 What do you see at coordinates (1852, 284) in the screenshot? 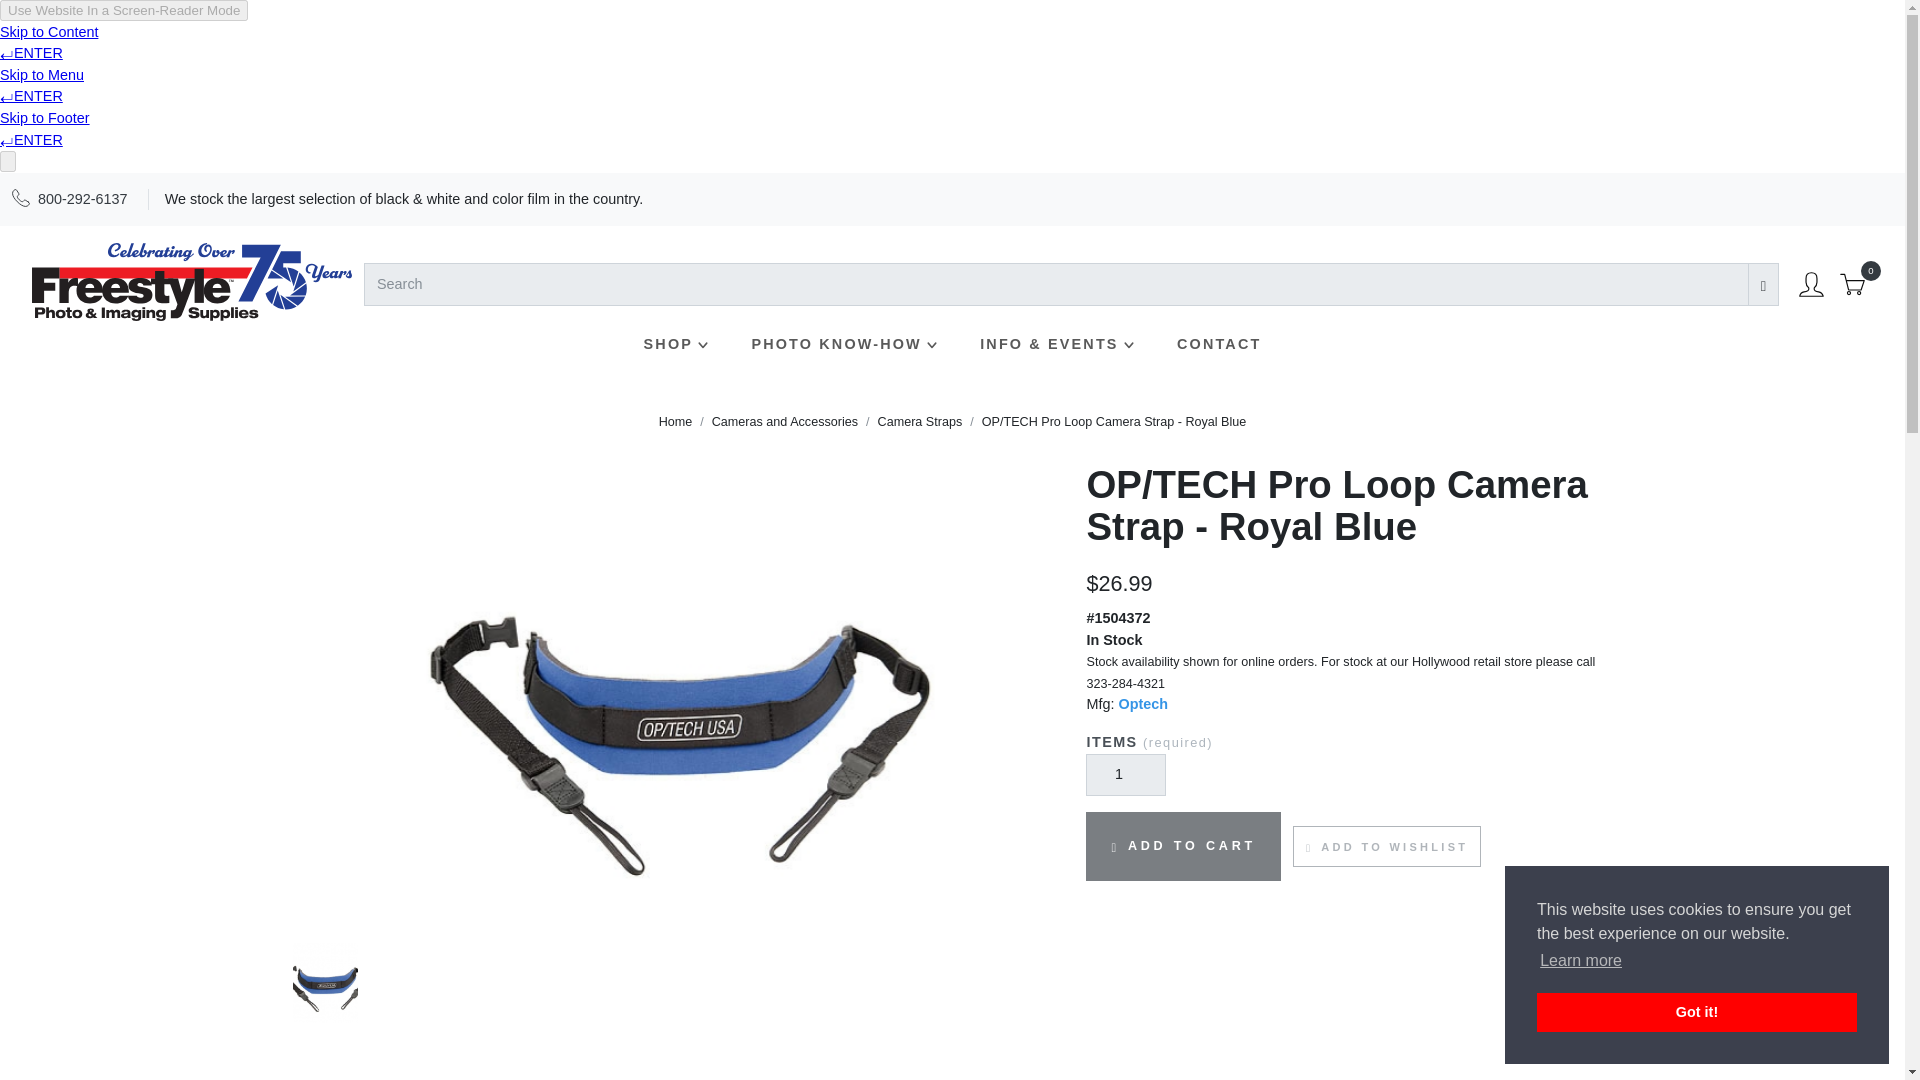
I see `0` at bounding box center [1852, 284].